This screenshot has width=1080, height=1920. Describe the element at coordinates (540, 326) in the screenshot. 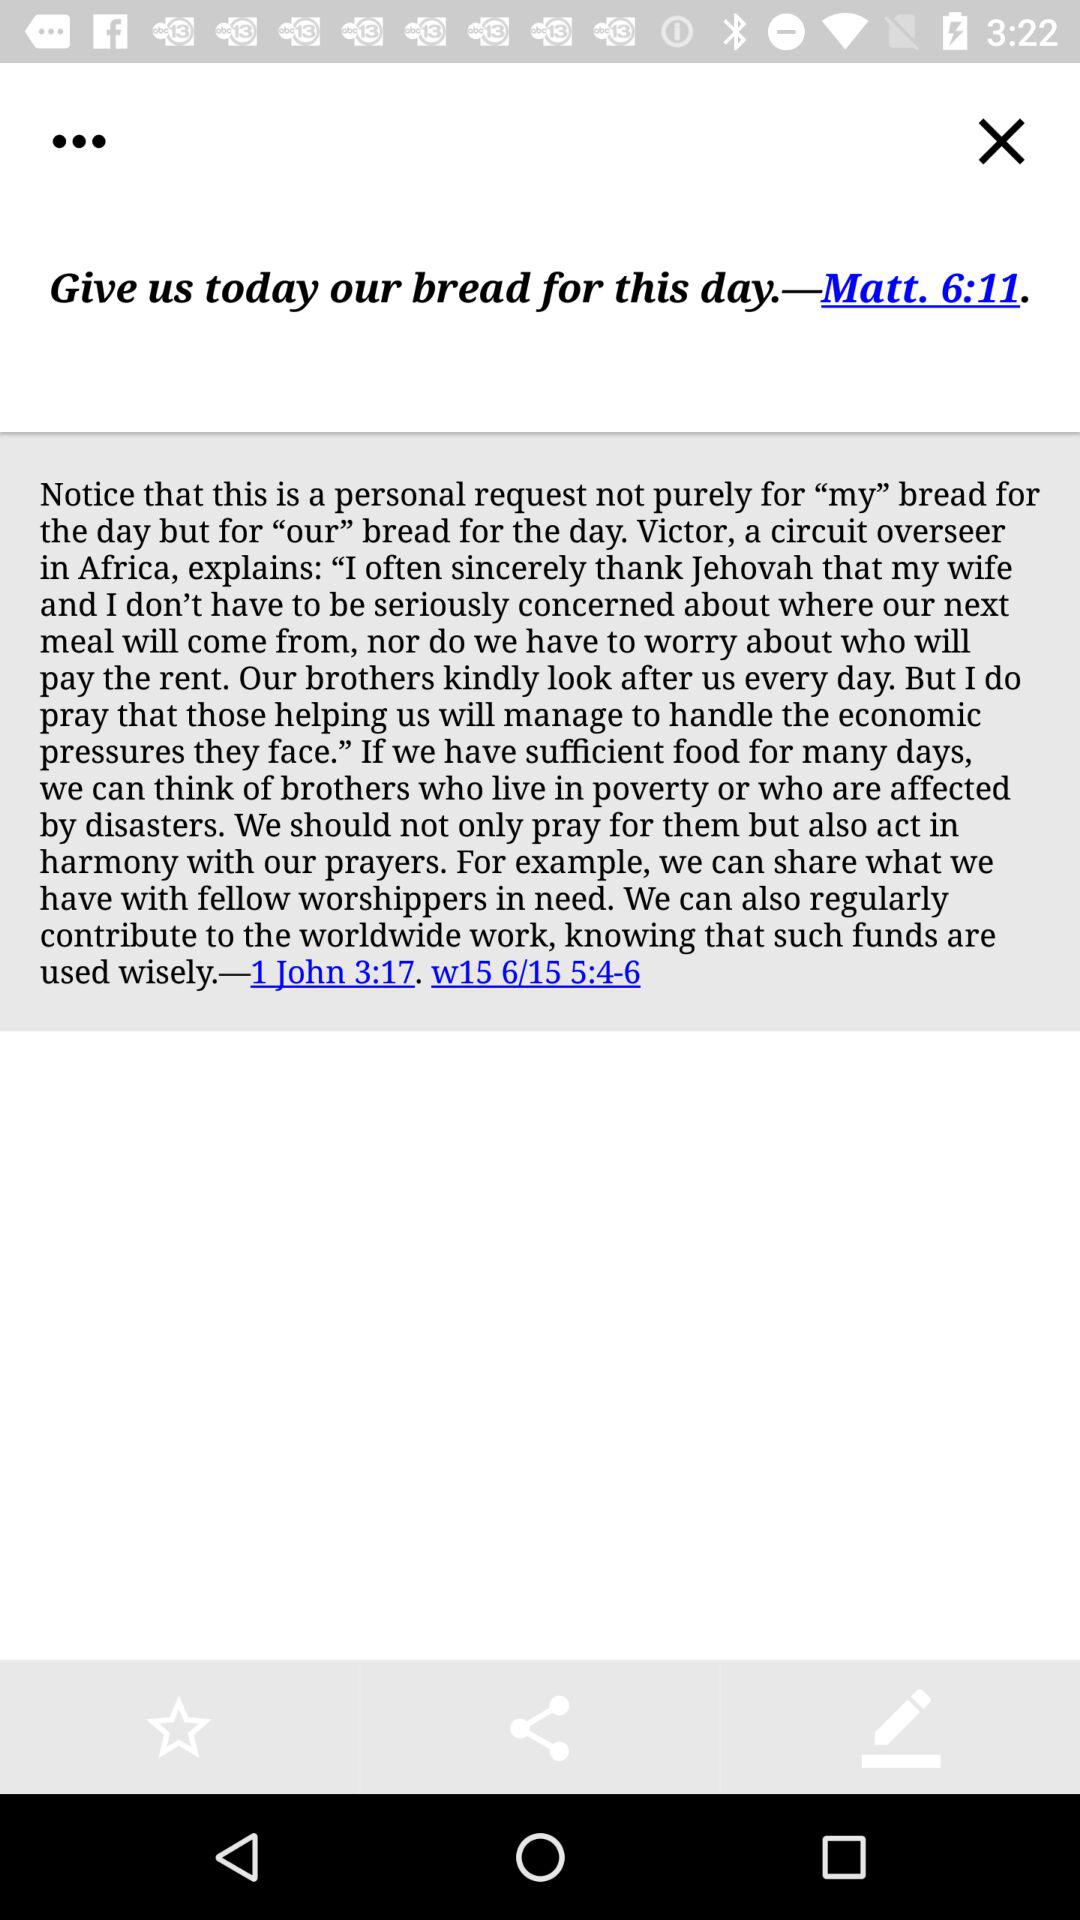

I see `open app above the notice that this app` at that location.